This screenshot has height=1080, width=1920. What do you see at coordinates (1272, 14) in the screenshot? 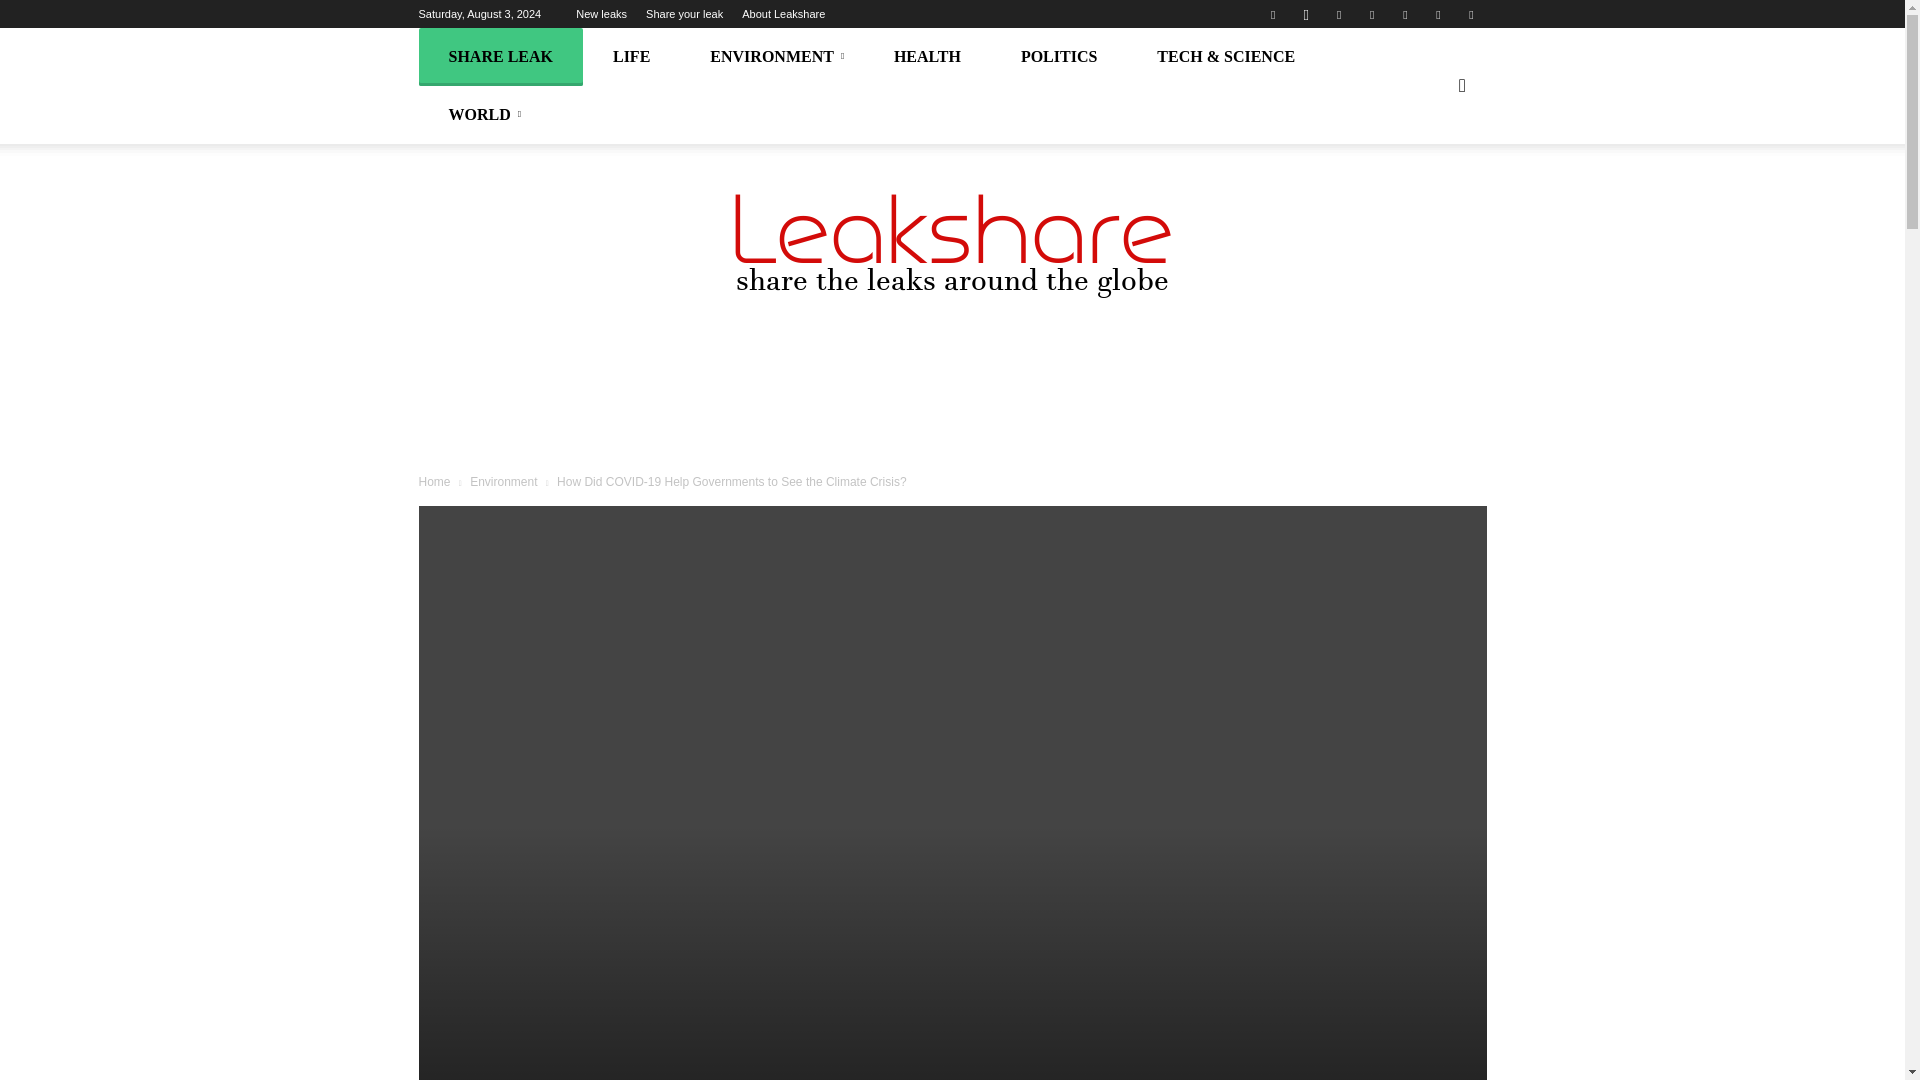
I see `Facebook` at bounding box center [1272, 14].